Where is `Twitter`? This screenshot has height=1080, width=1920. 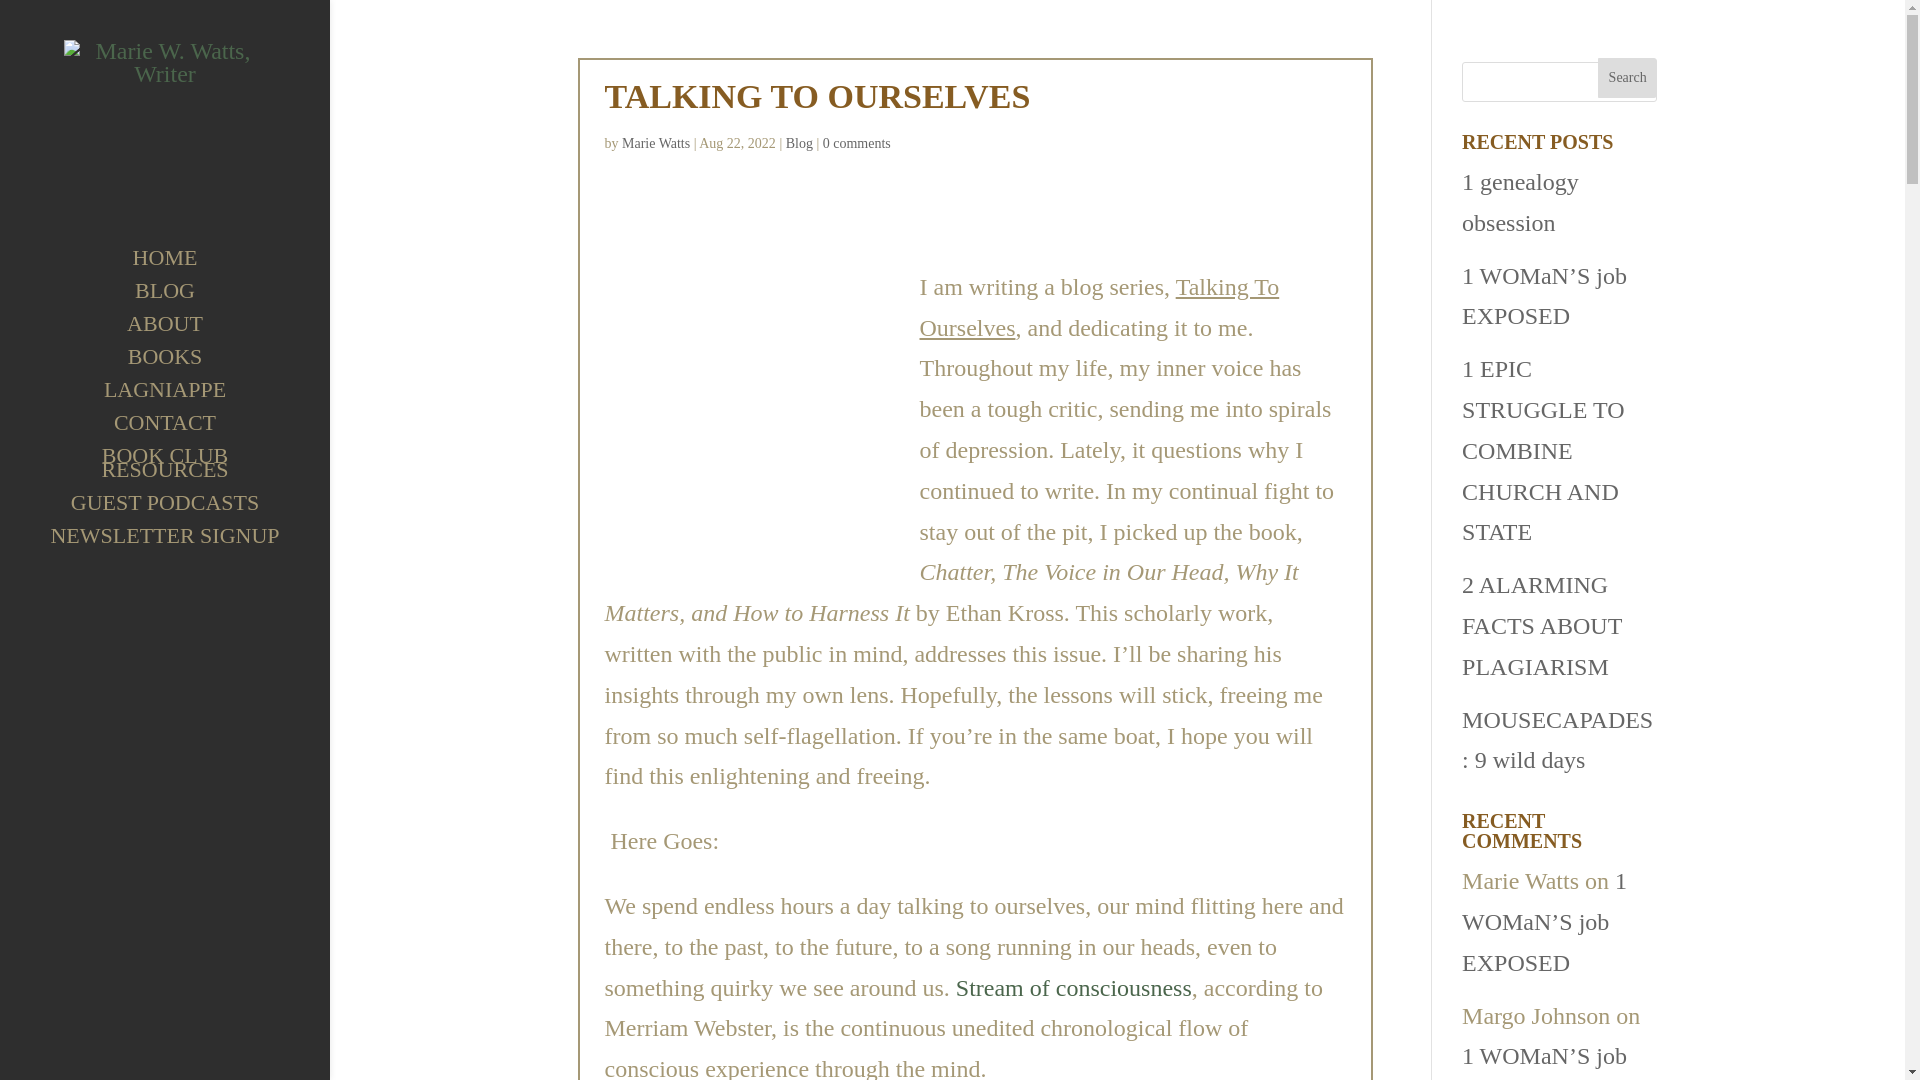 Twitter is located at coordinates (978, 72).